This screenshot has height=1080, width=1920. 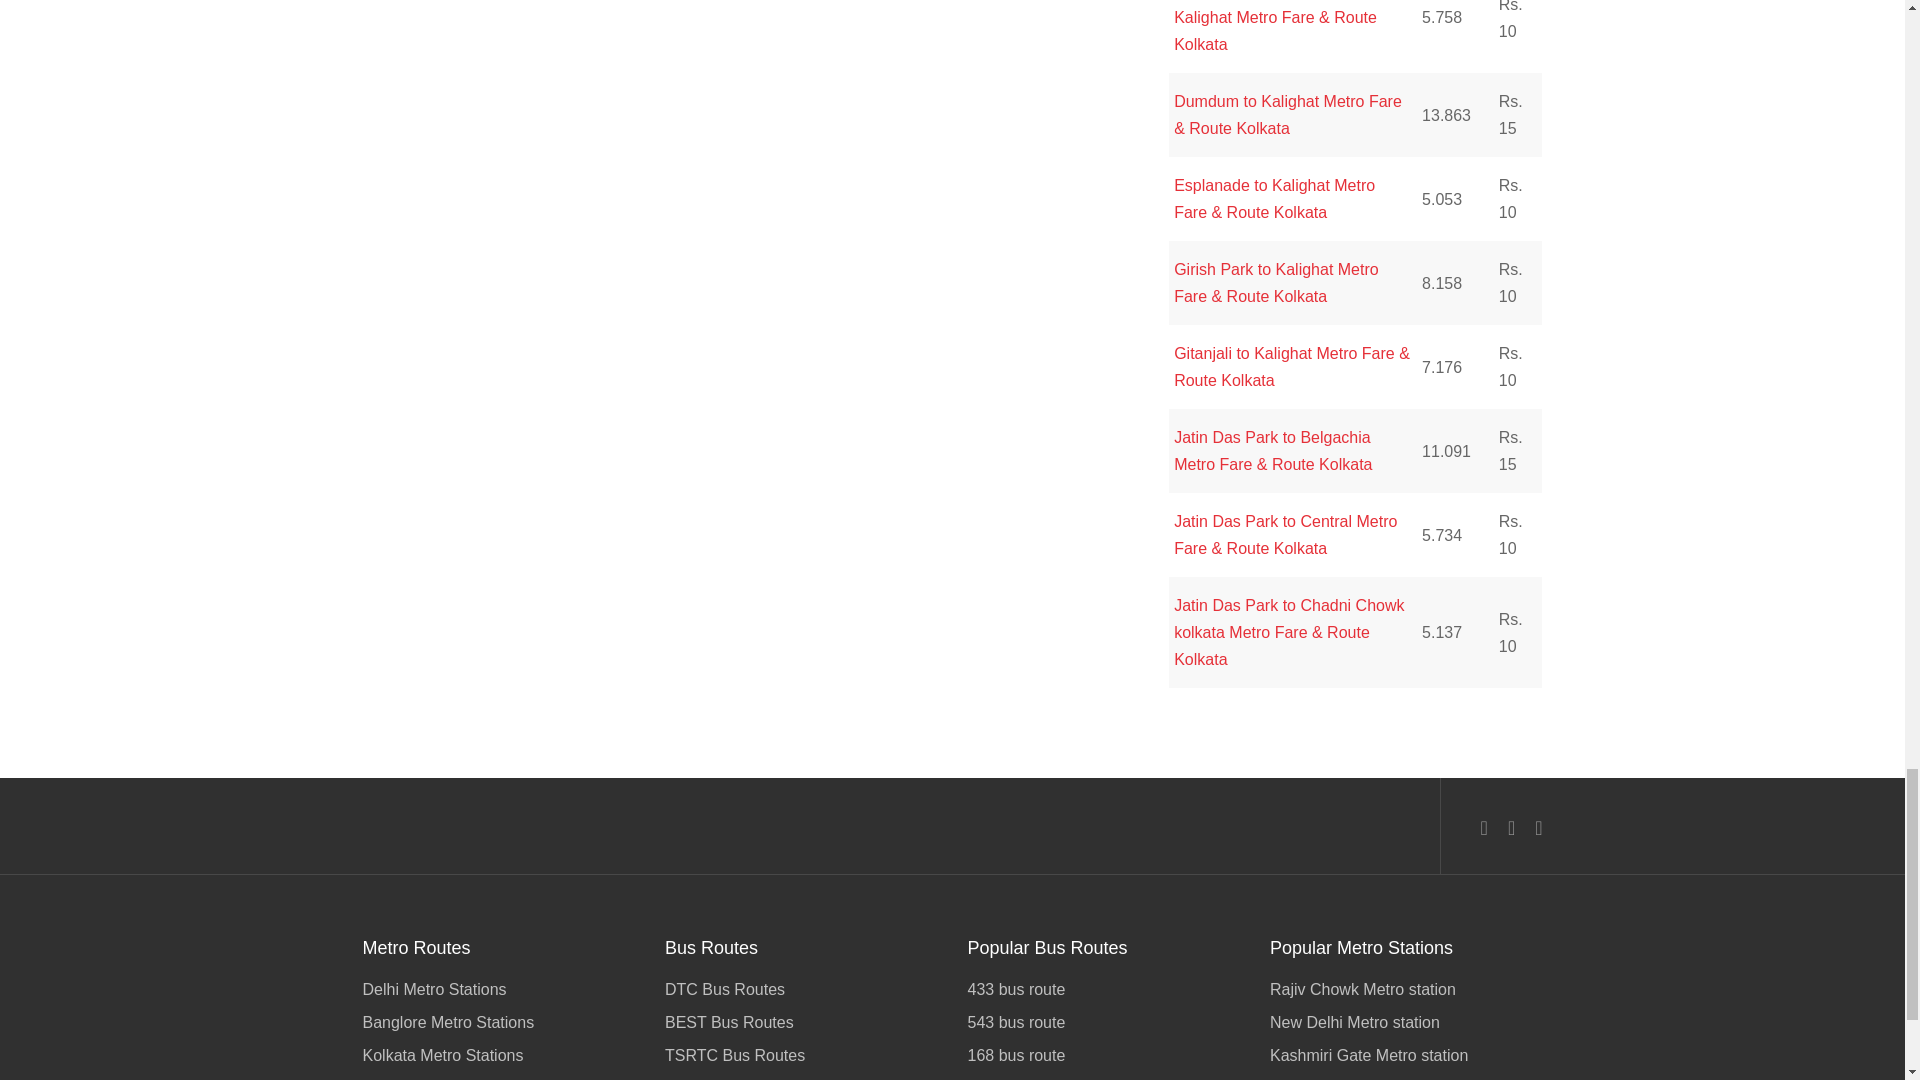 What do you see at coordinates (498, 1055) in the screenshot?
I see `Kolkata Metro Stations` at bounding box center [498, 1055].